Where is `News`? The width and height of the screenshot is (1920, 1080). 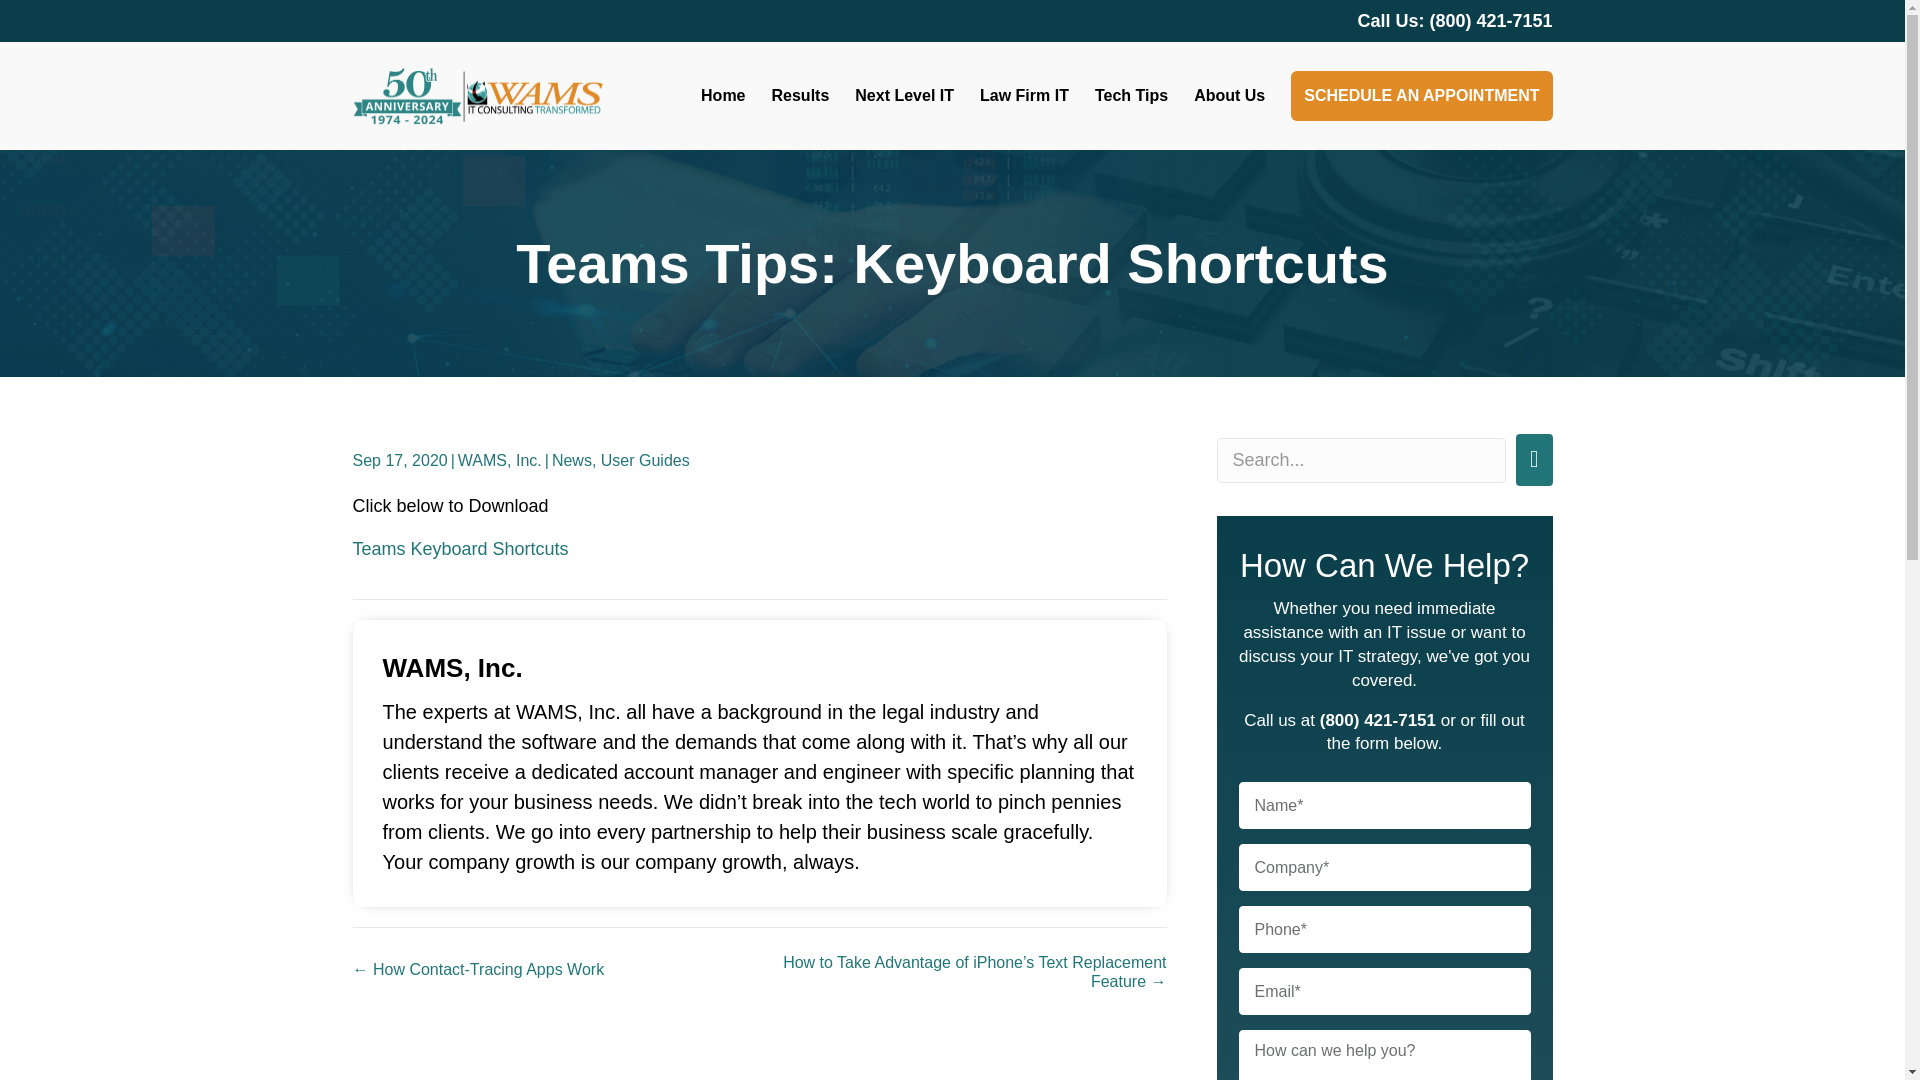
News is located at coordinates (572, 460).